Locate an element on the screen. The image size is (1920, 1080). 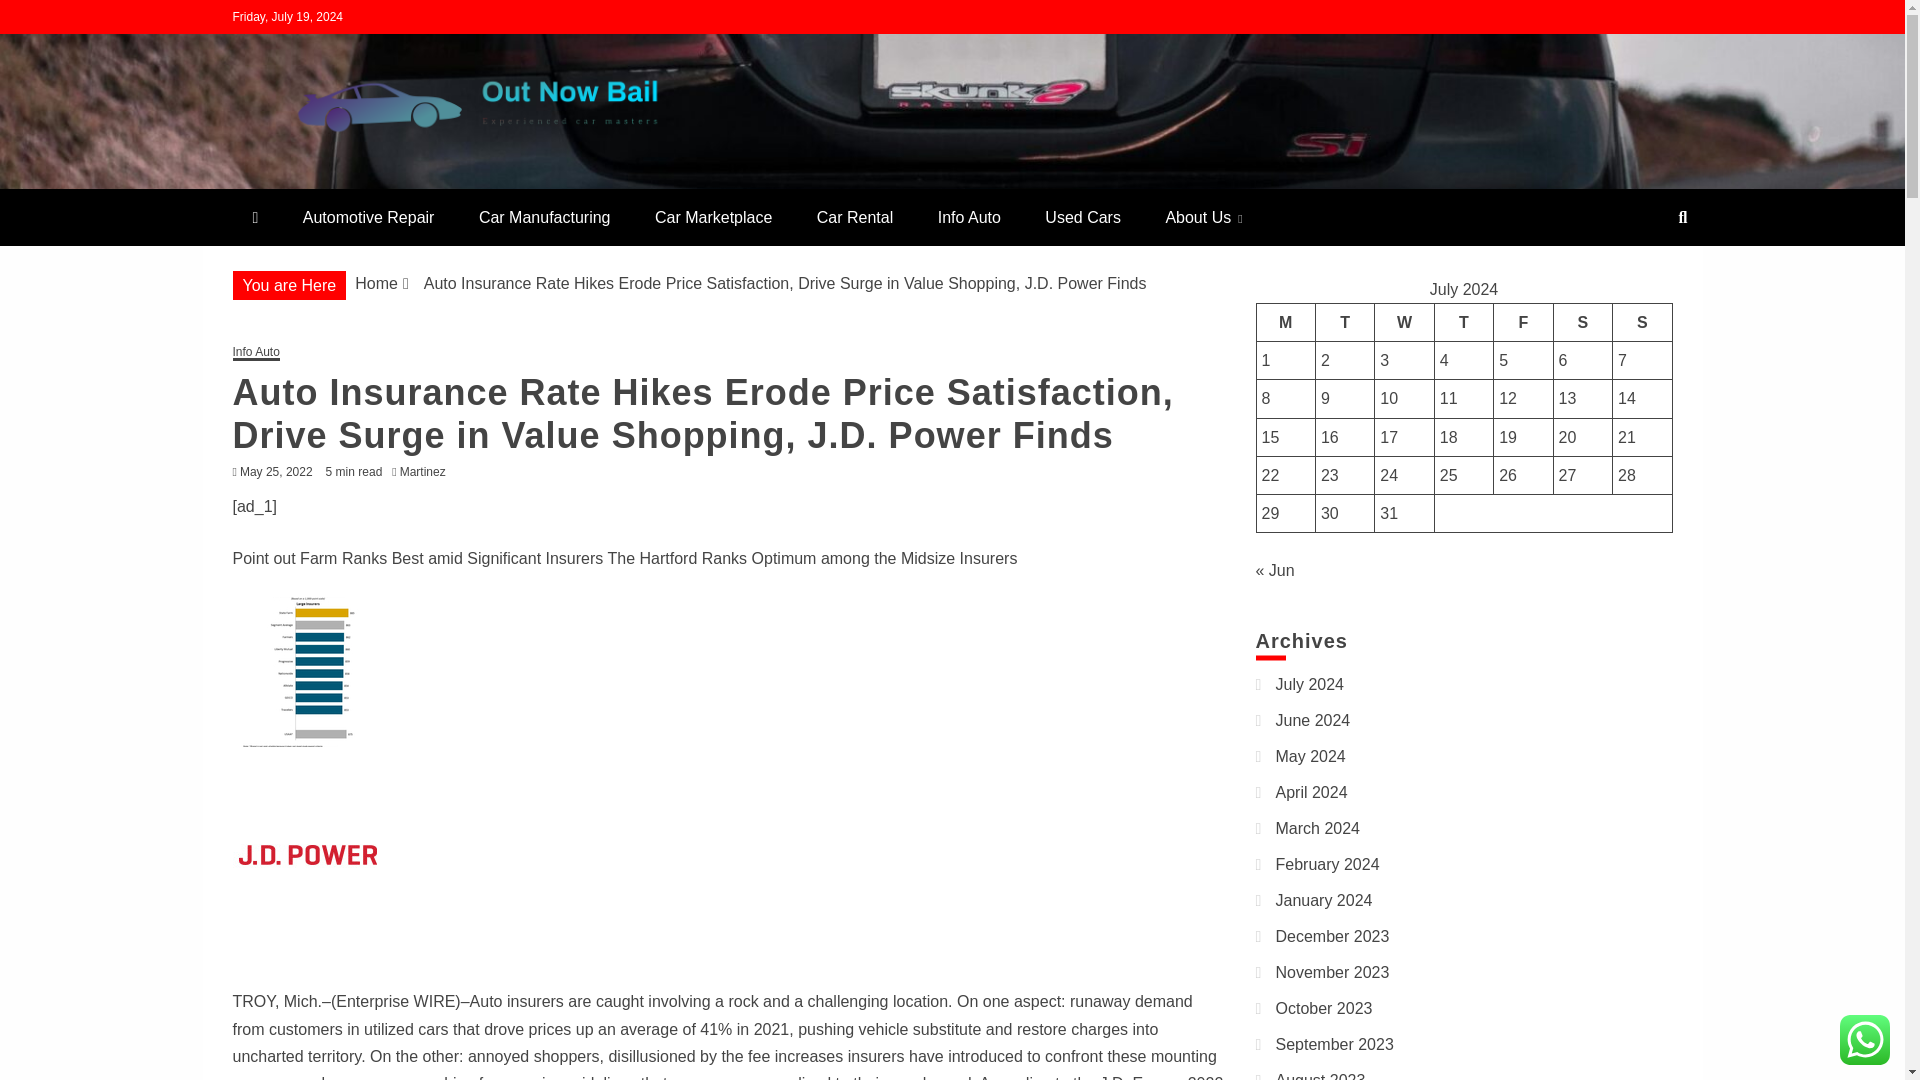
Car Marketplace is located at coordinates (713, 218).